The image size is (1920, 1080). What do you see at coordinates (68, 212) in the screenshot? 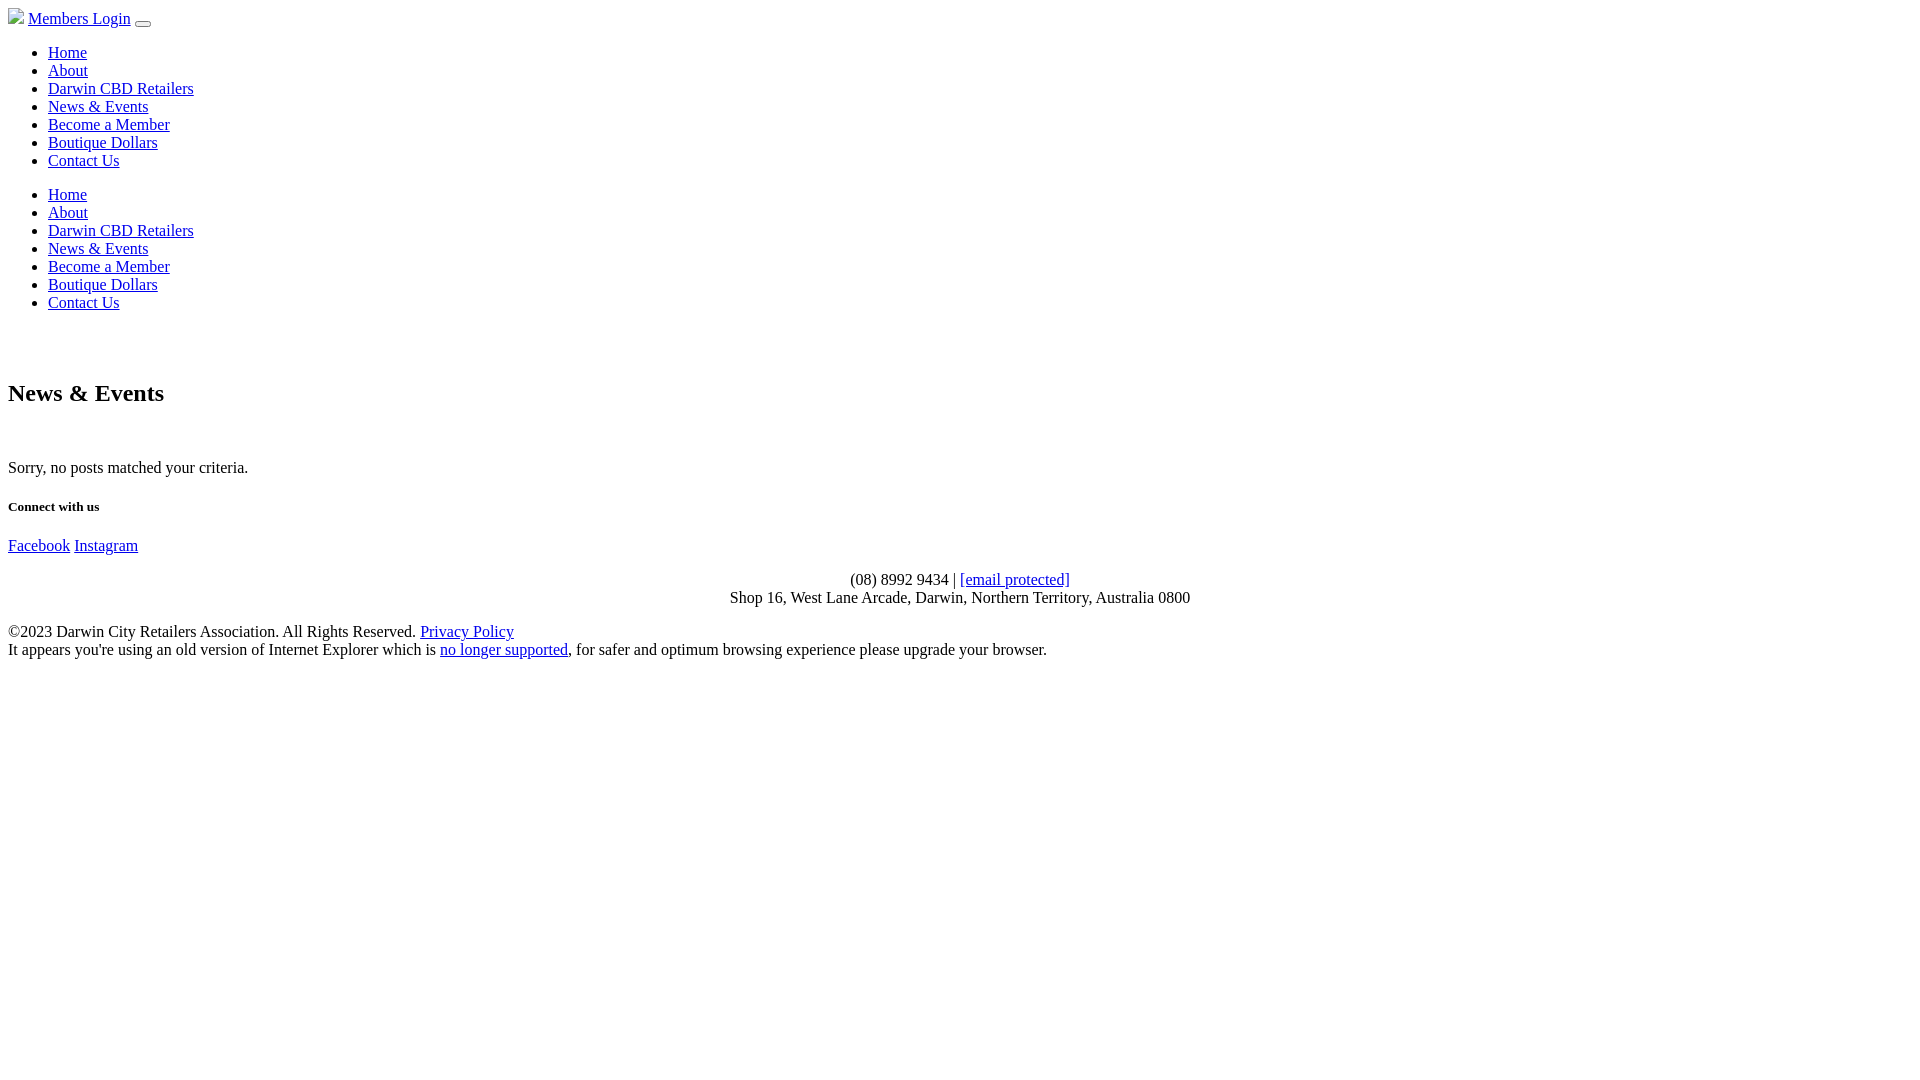
I see `About` at bounding box center [68, 212].